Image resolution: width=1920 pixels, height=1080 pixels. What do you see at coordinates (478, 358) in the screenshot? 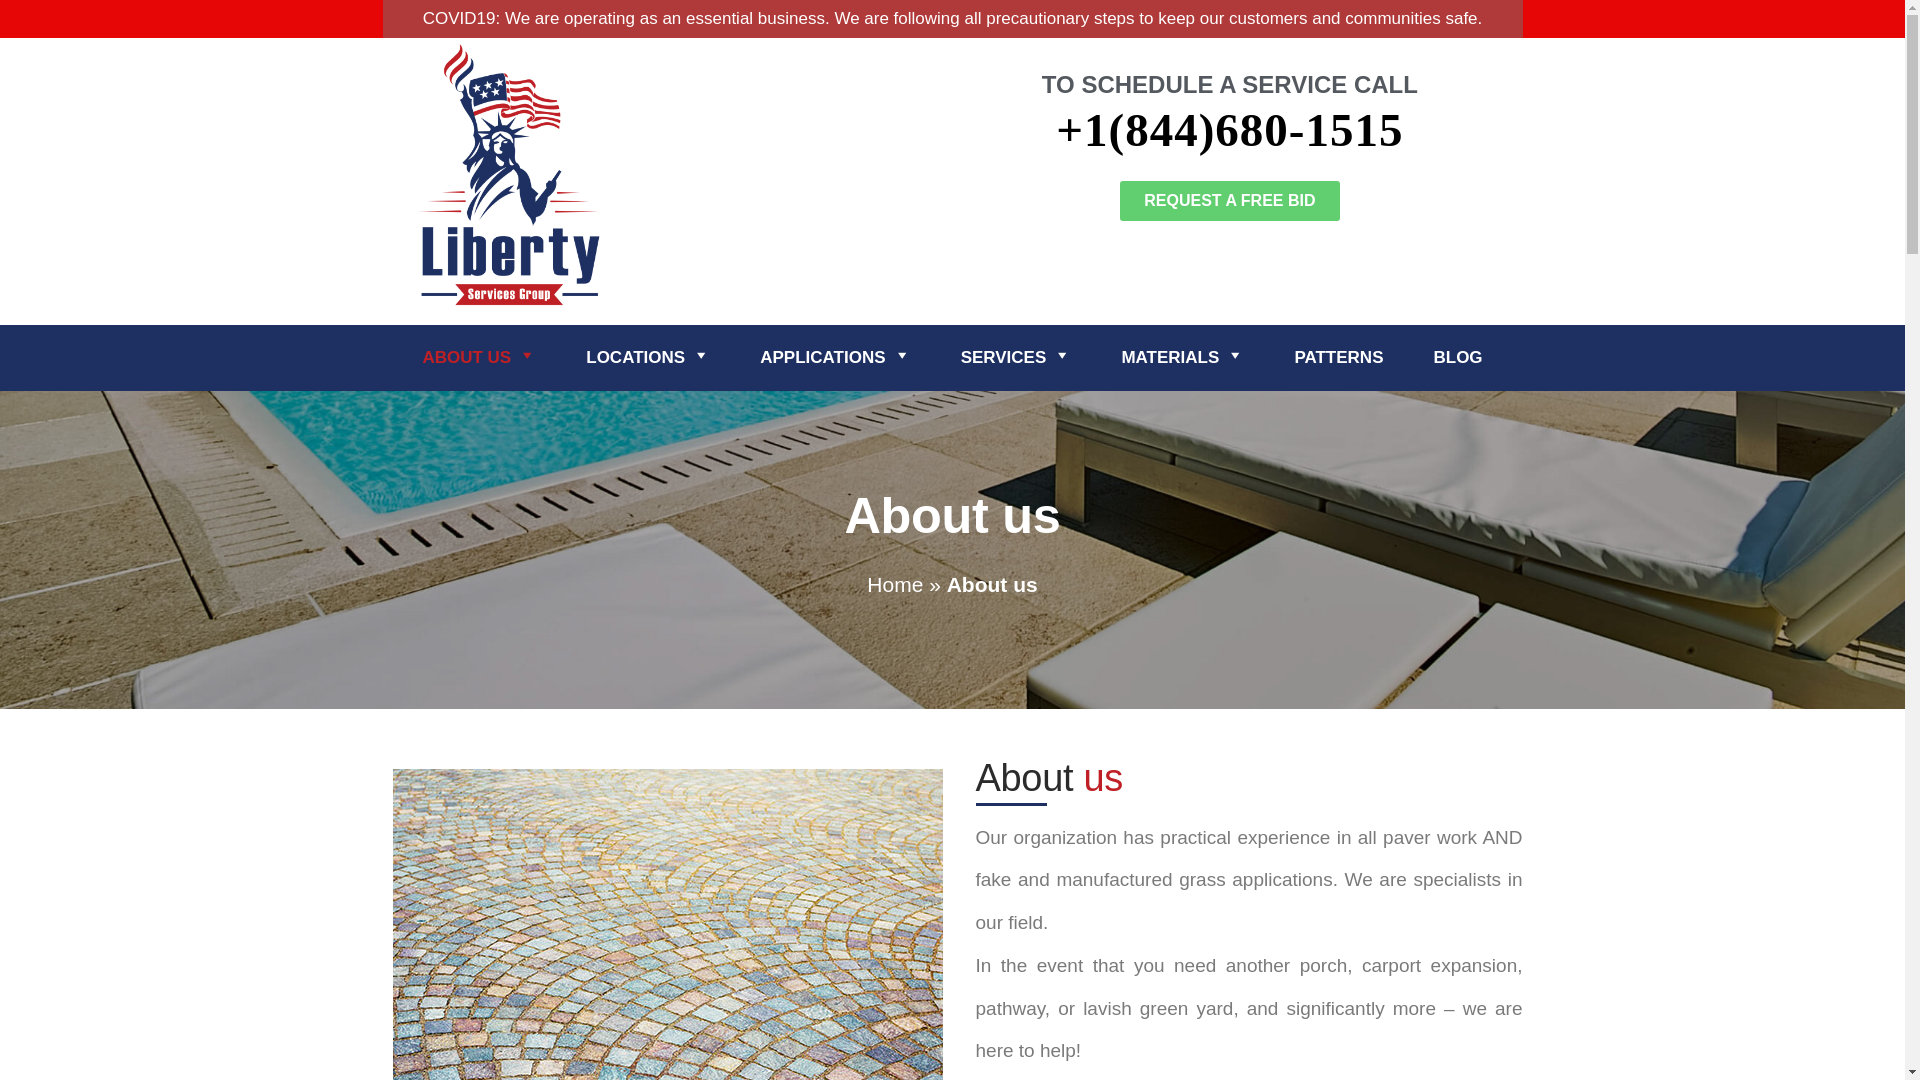
I see `ABOUT US` at bounding box center [478, 358].